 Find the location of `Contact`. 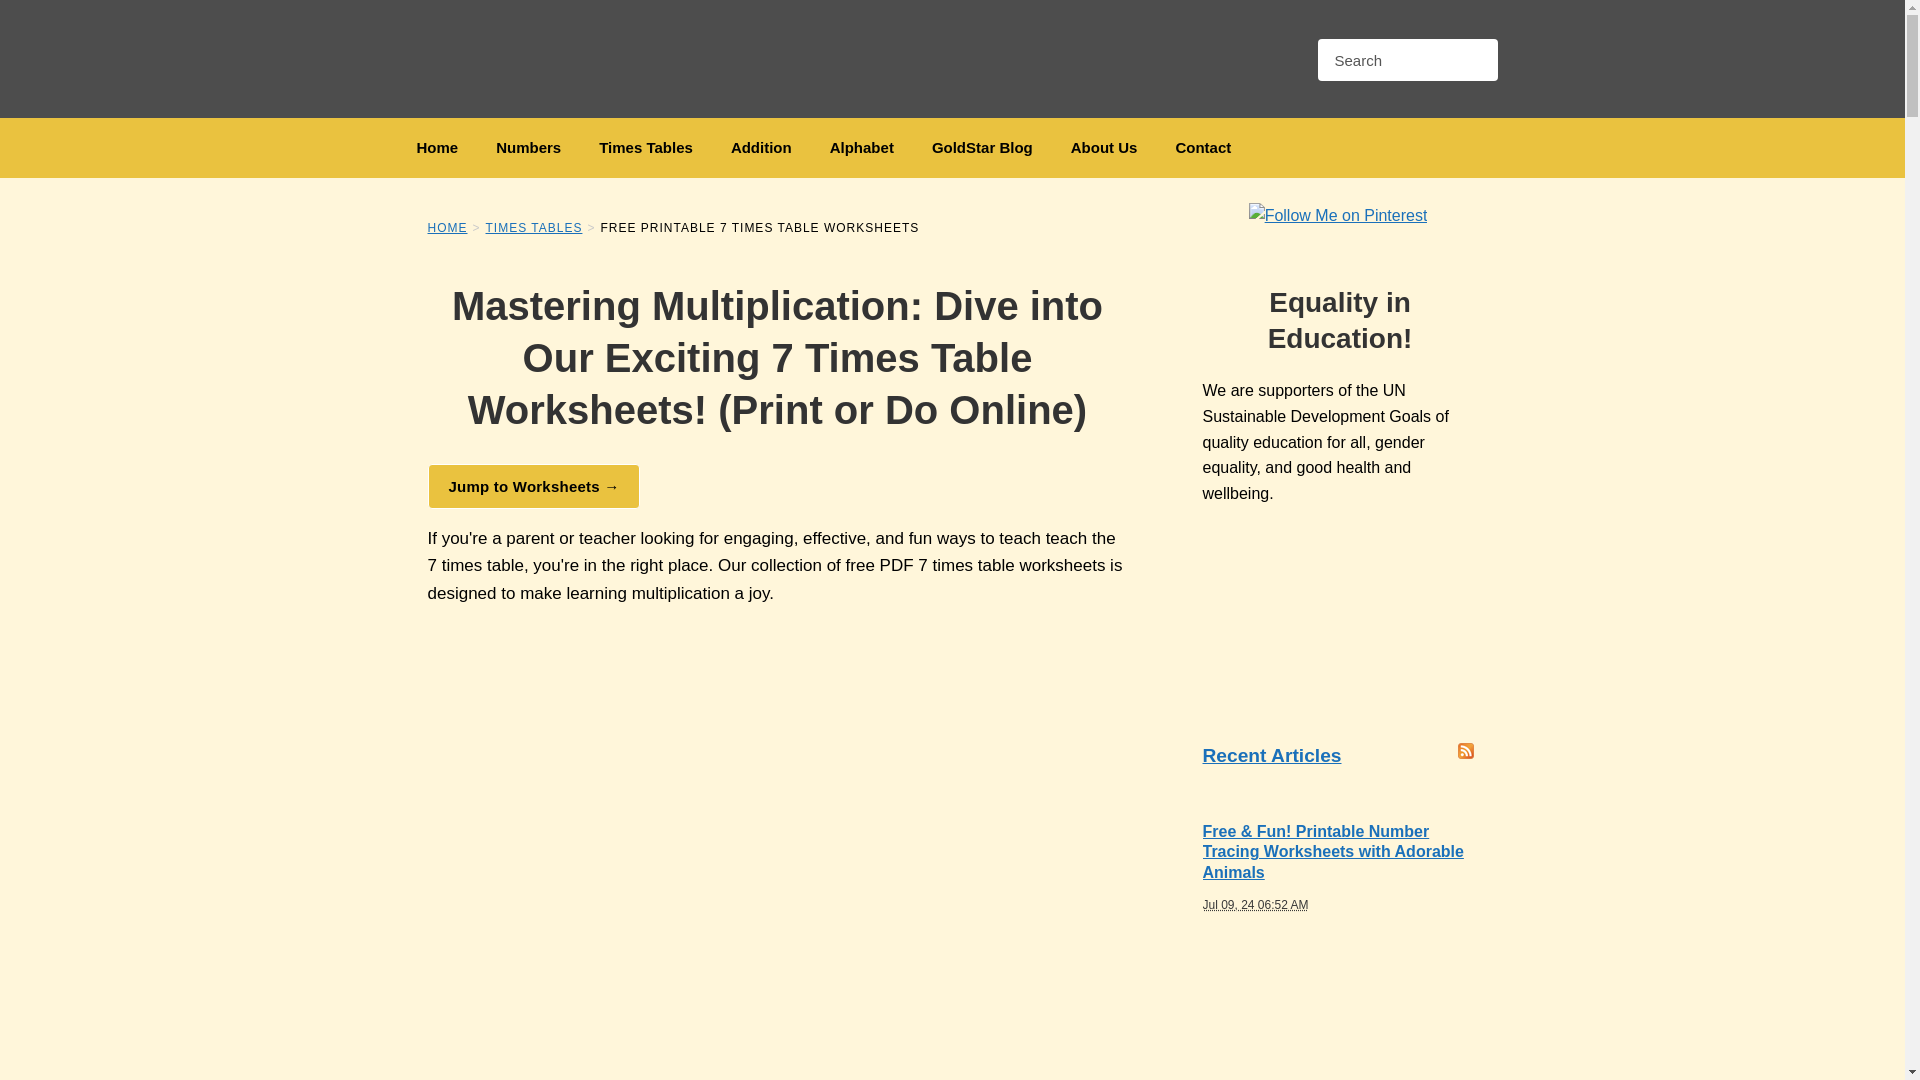

Contact is located at coordinates (1202, 148).